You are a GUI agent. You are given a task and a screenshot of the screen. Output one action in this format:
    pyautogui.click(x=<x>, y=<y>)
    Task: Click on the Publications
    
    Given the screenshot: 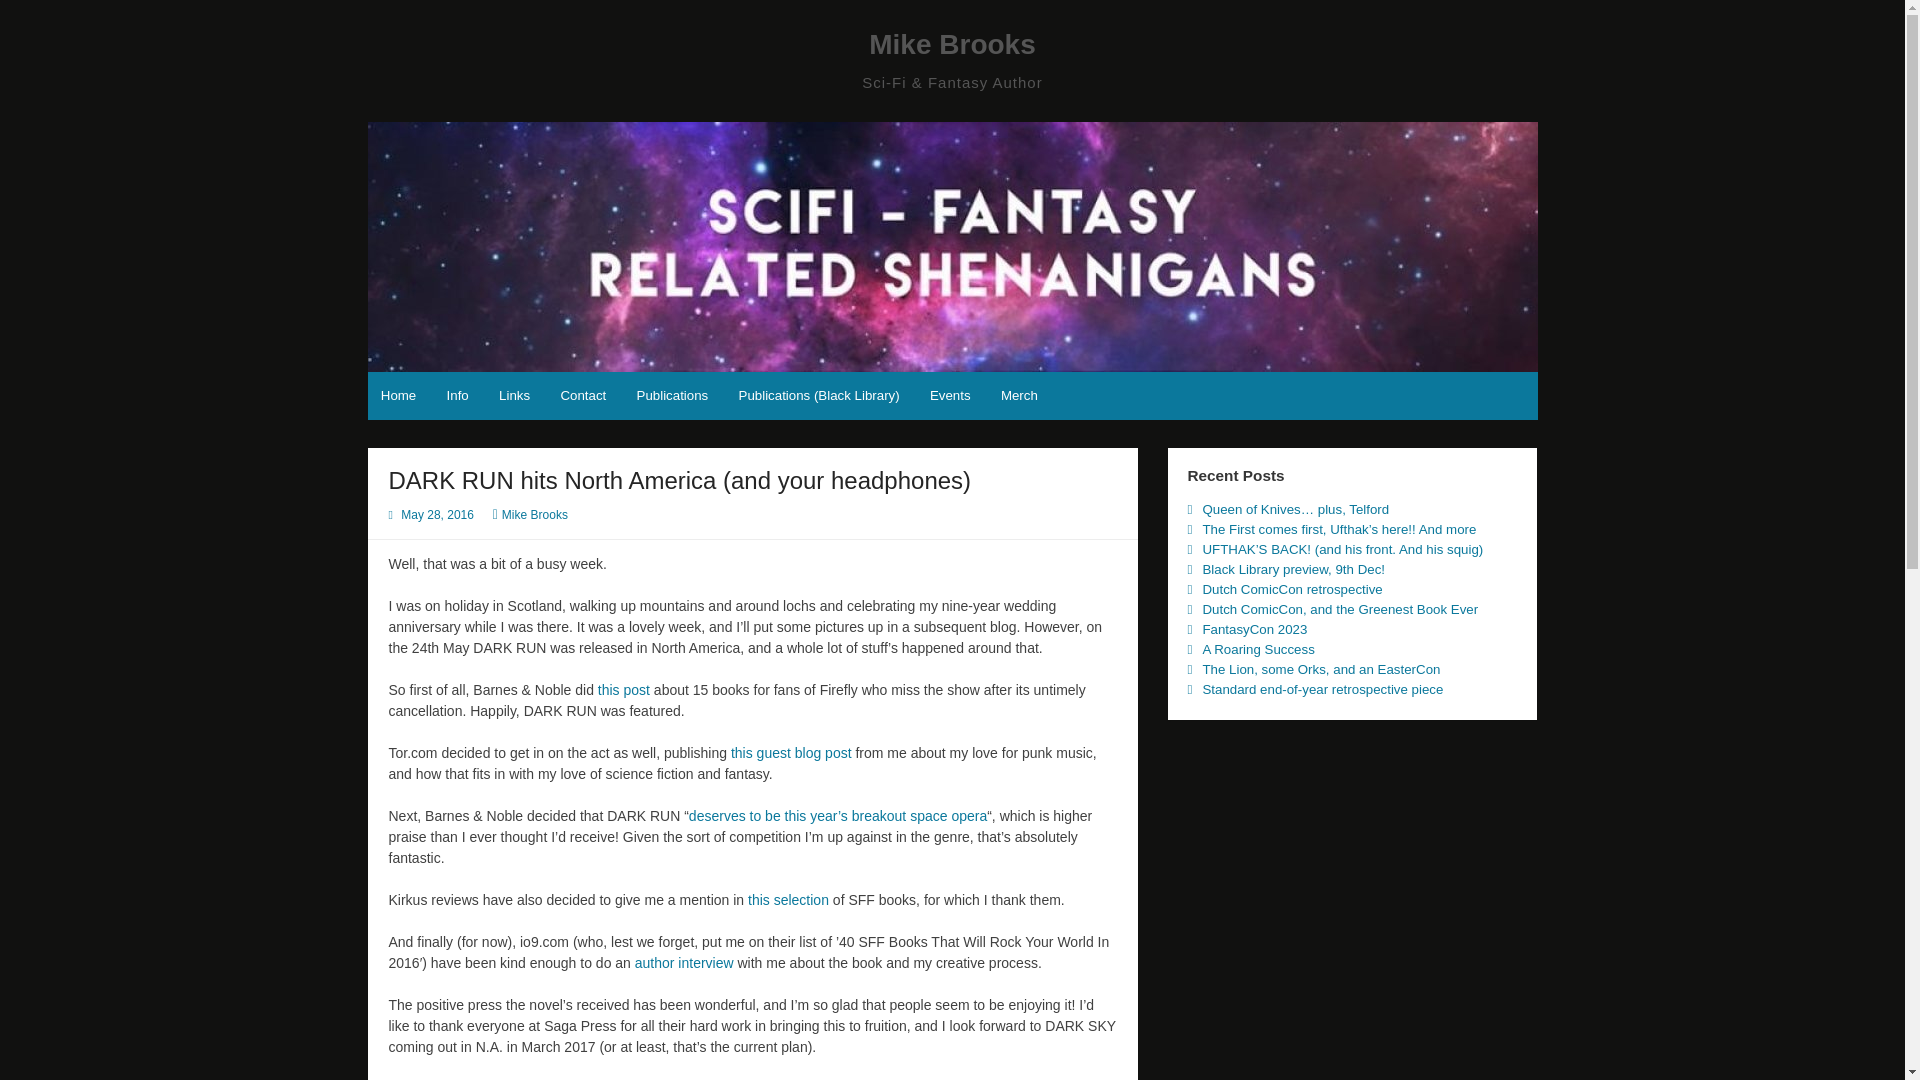 What is the action you would take?
    pyautogui.click(x=672, y=396)
    